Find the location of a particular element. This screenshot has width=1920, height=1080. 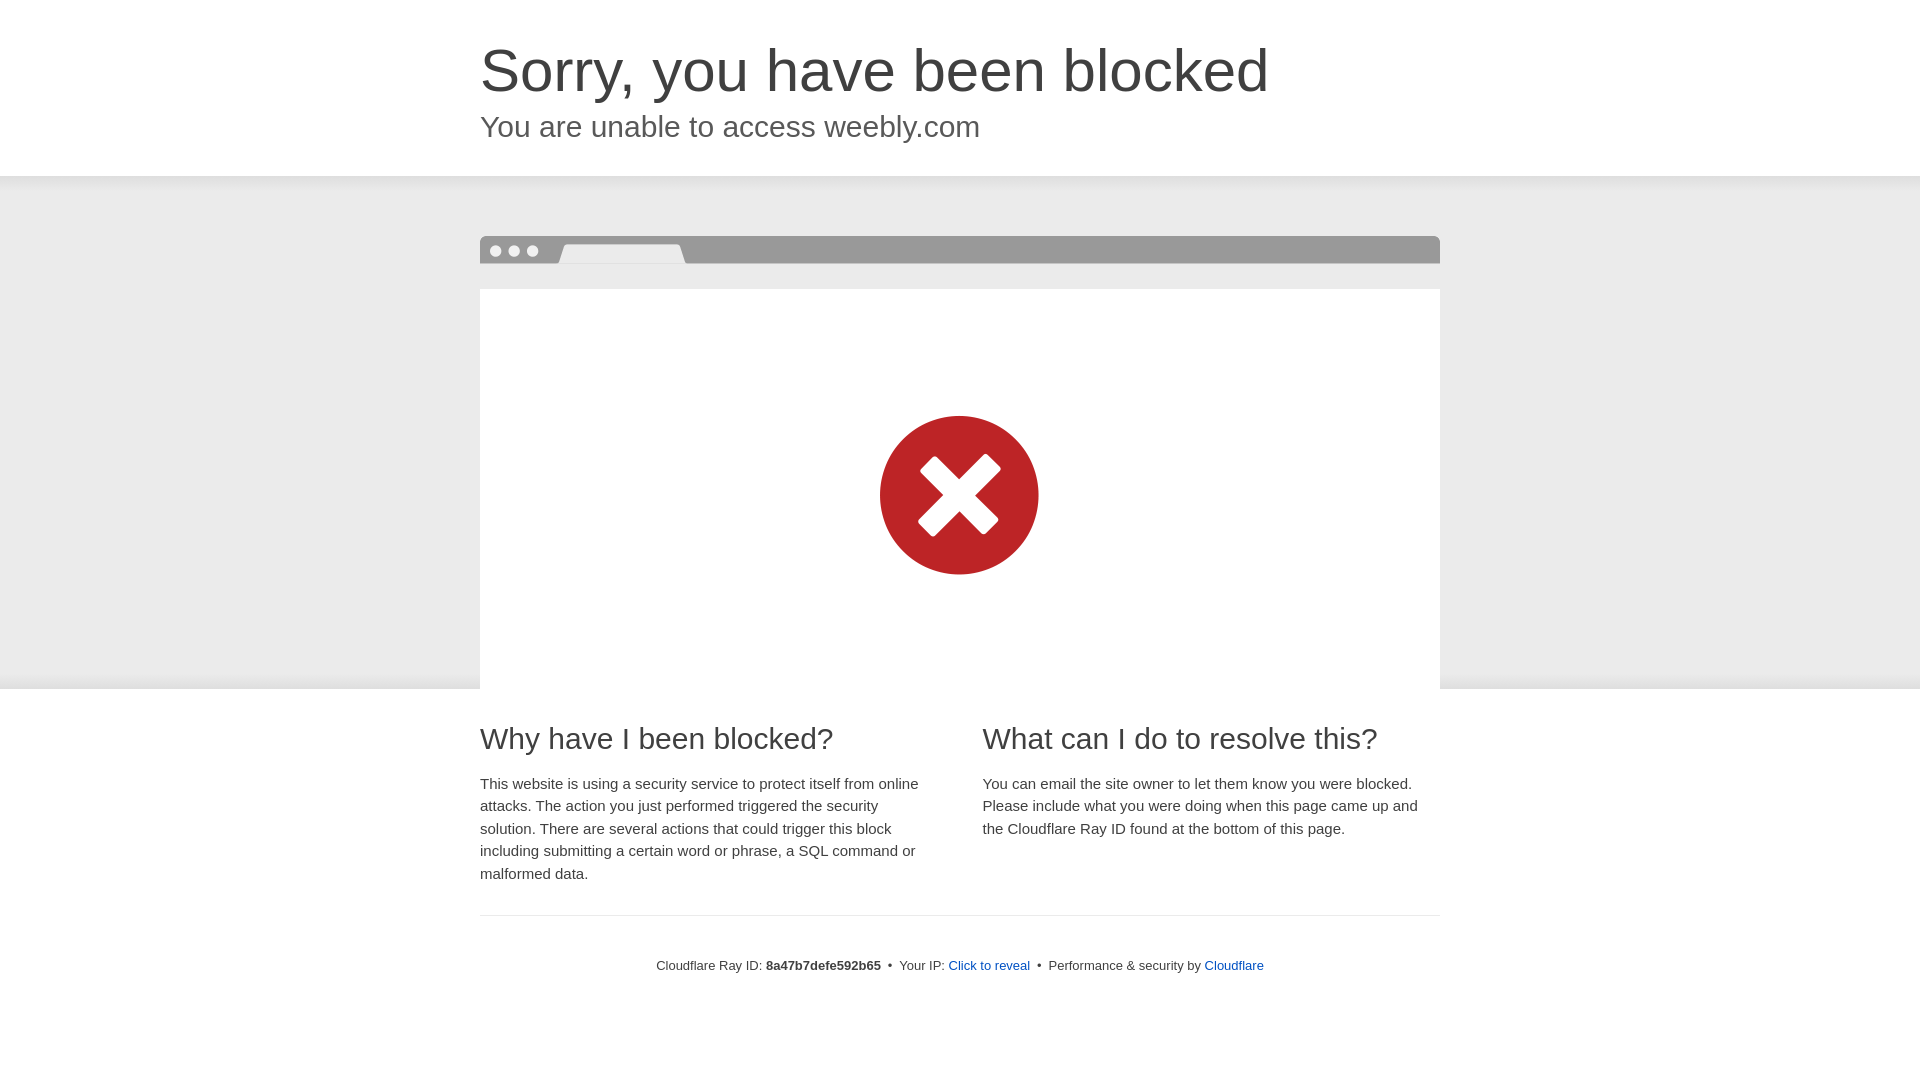

Click to reveal is located at coordinates (990, 966).